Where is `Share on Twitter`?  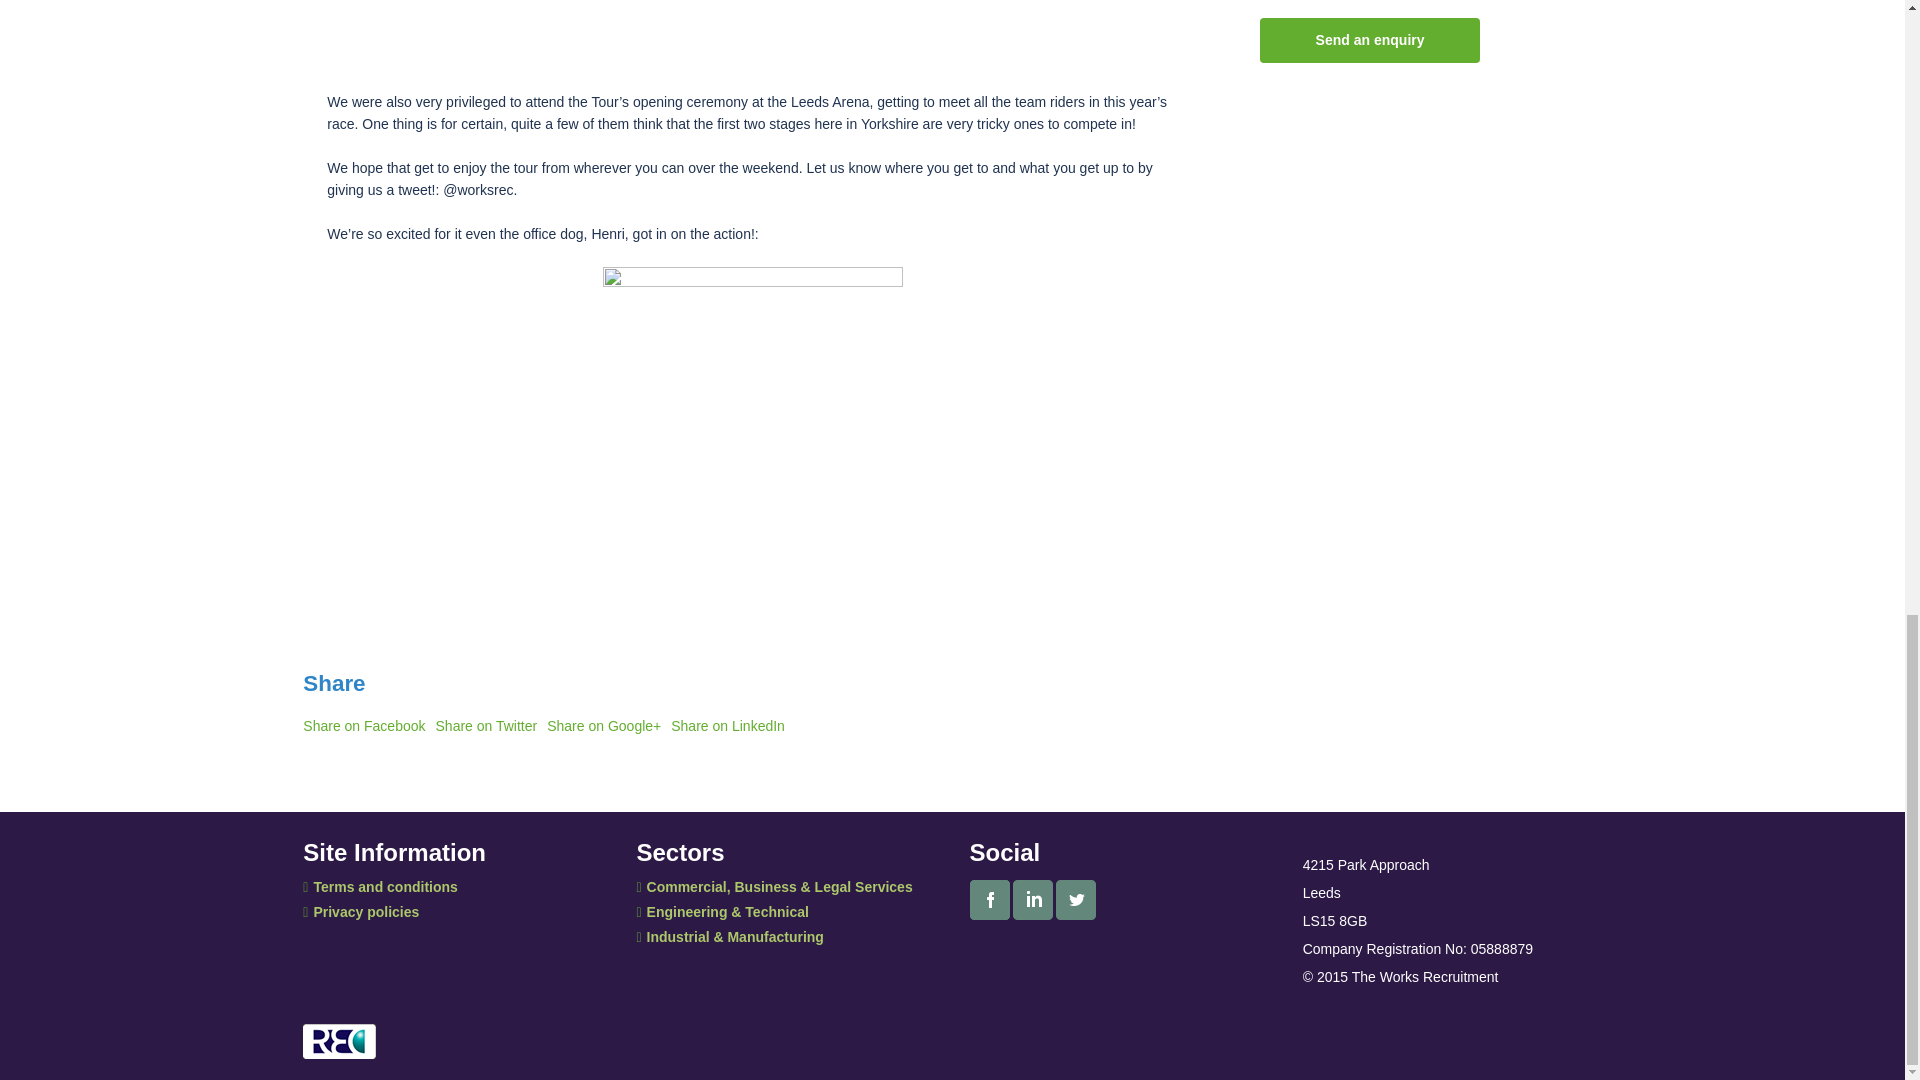 Share on Twitter is located at coordinates (486, 726).